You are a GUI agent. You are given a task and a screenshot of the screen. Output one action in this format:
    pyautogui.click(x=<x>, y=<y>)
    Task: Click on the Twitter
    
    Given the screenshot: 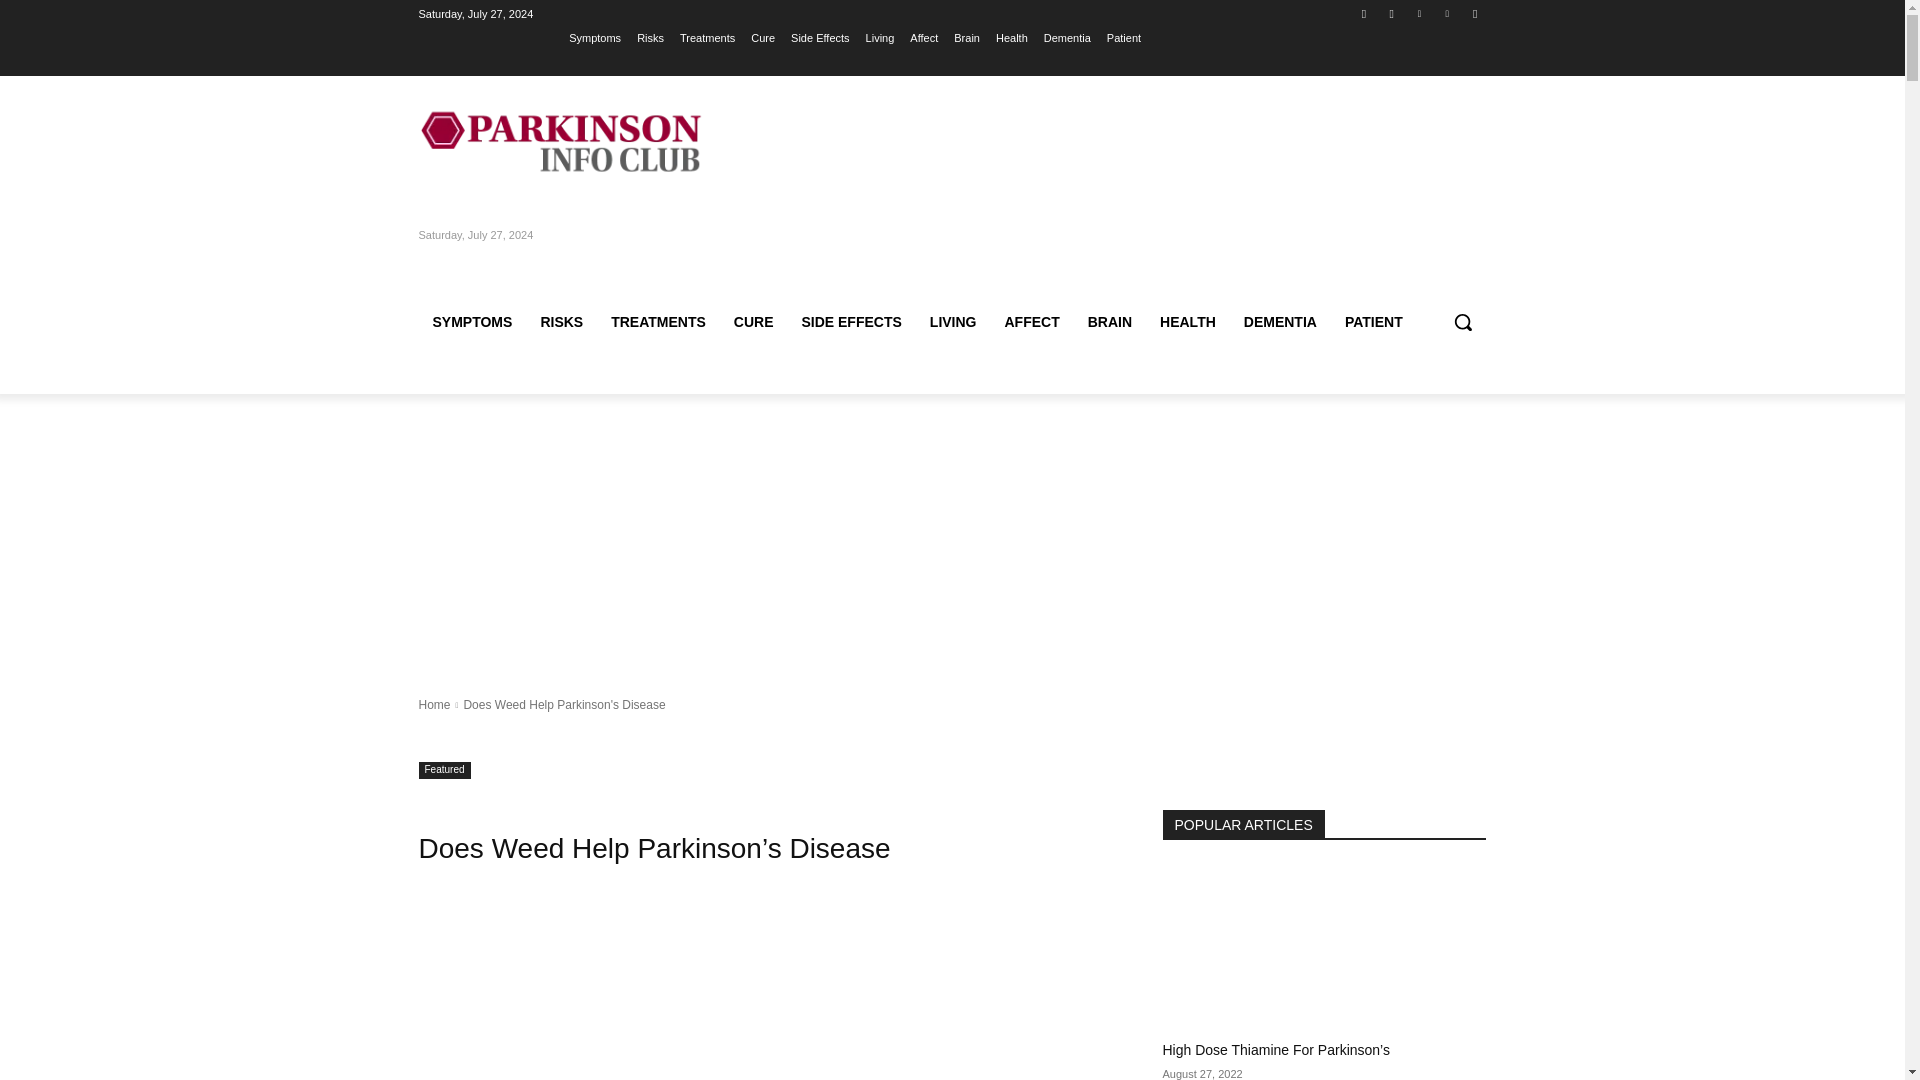 What is the action you would take?
    pyautogui.click(x=1418, y=13)
    